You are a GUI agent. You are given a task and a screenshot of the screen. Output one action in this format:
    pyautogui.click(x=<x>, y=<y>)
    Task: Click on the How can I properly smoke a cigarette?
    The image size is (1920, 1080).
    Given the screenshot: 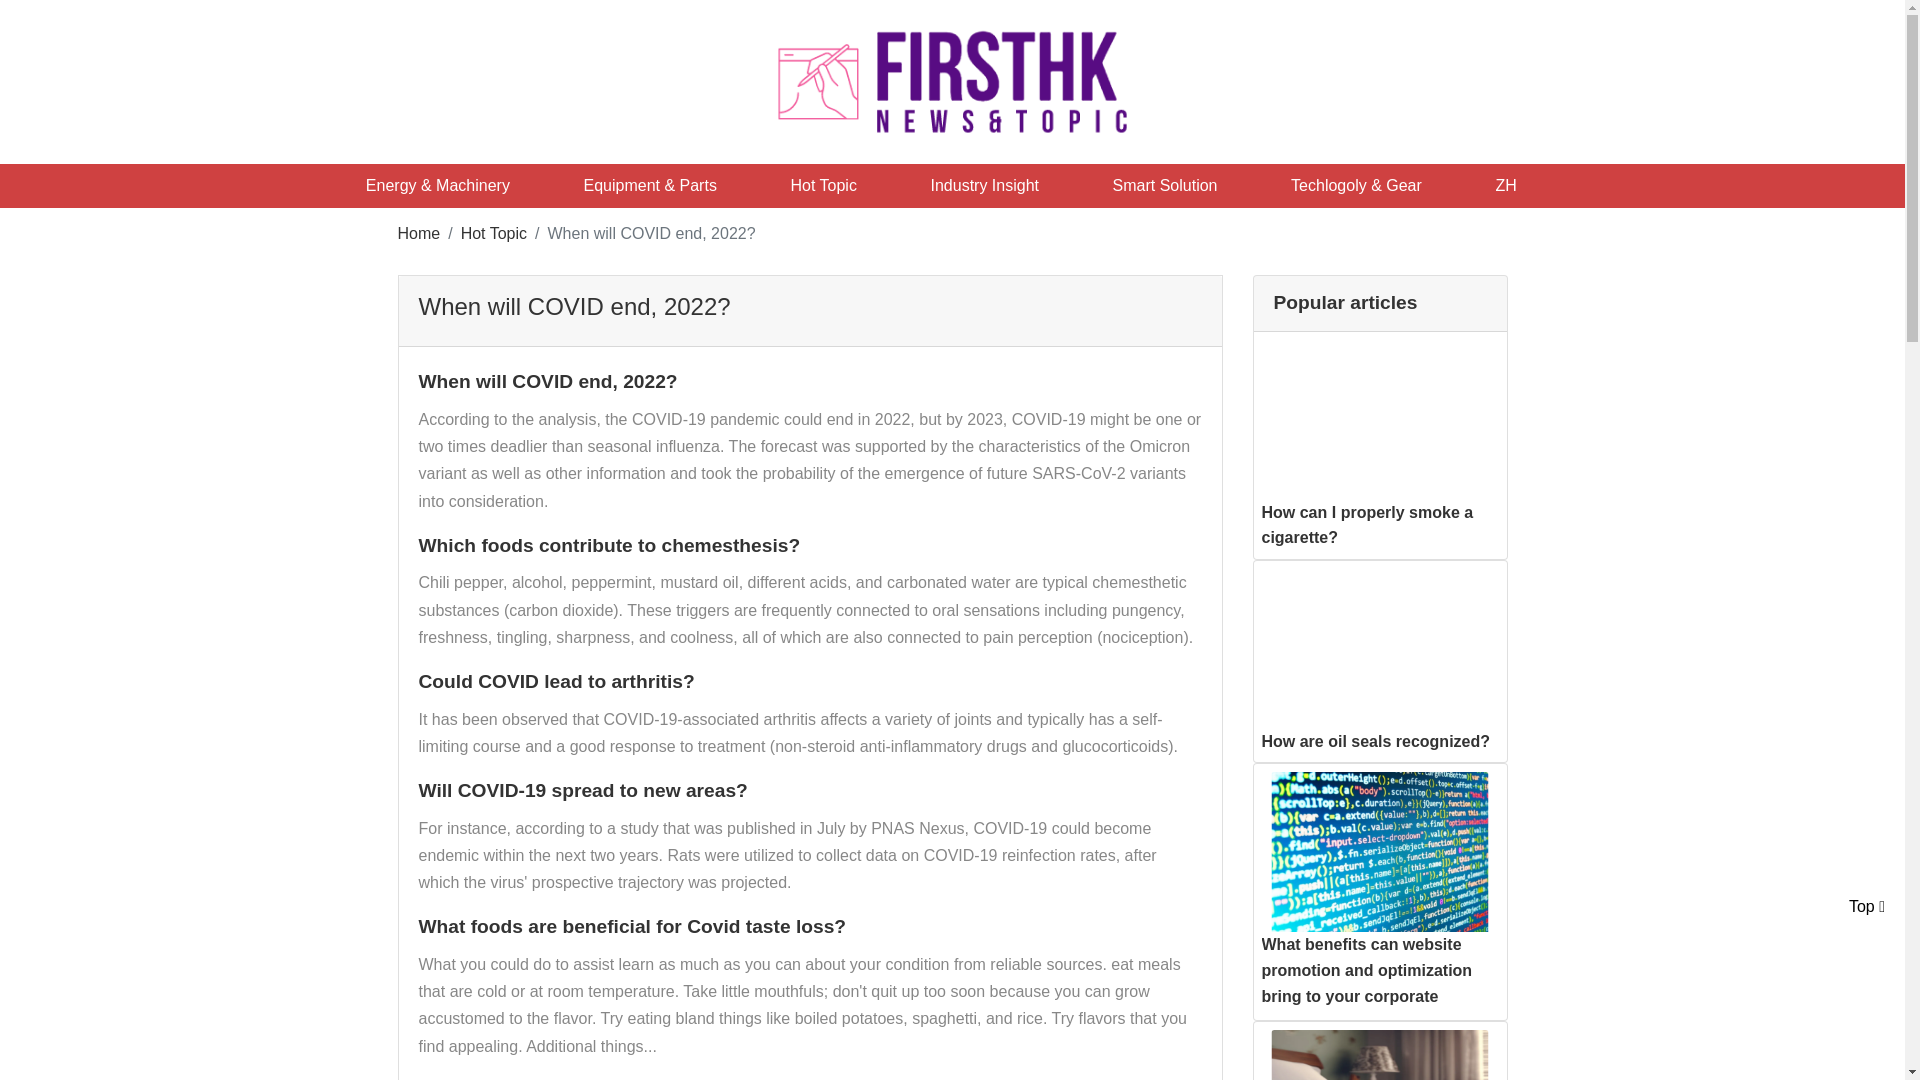 What is the action you would take?
    pyautogui.click(x=1368, y=525)
    